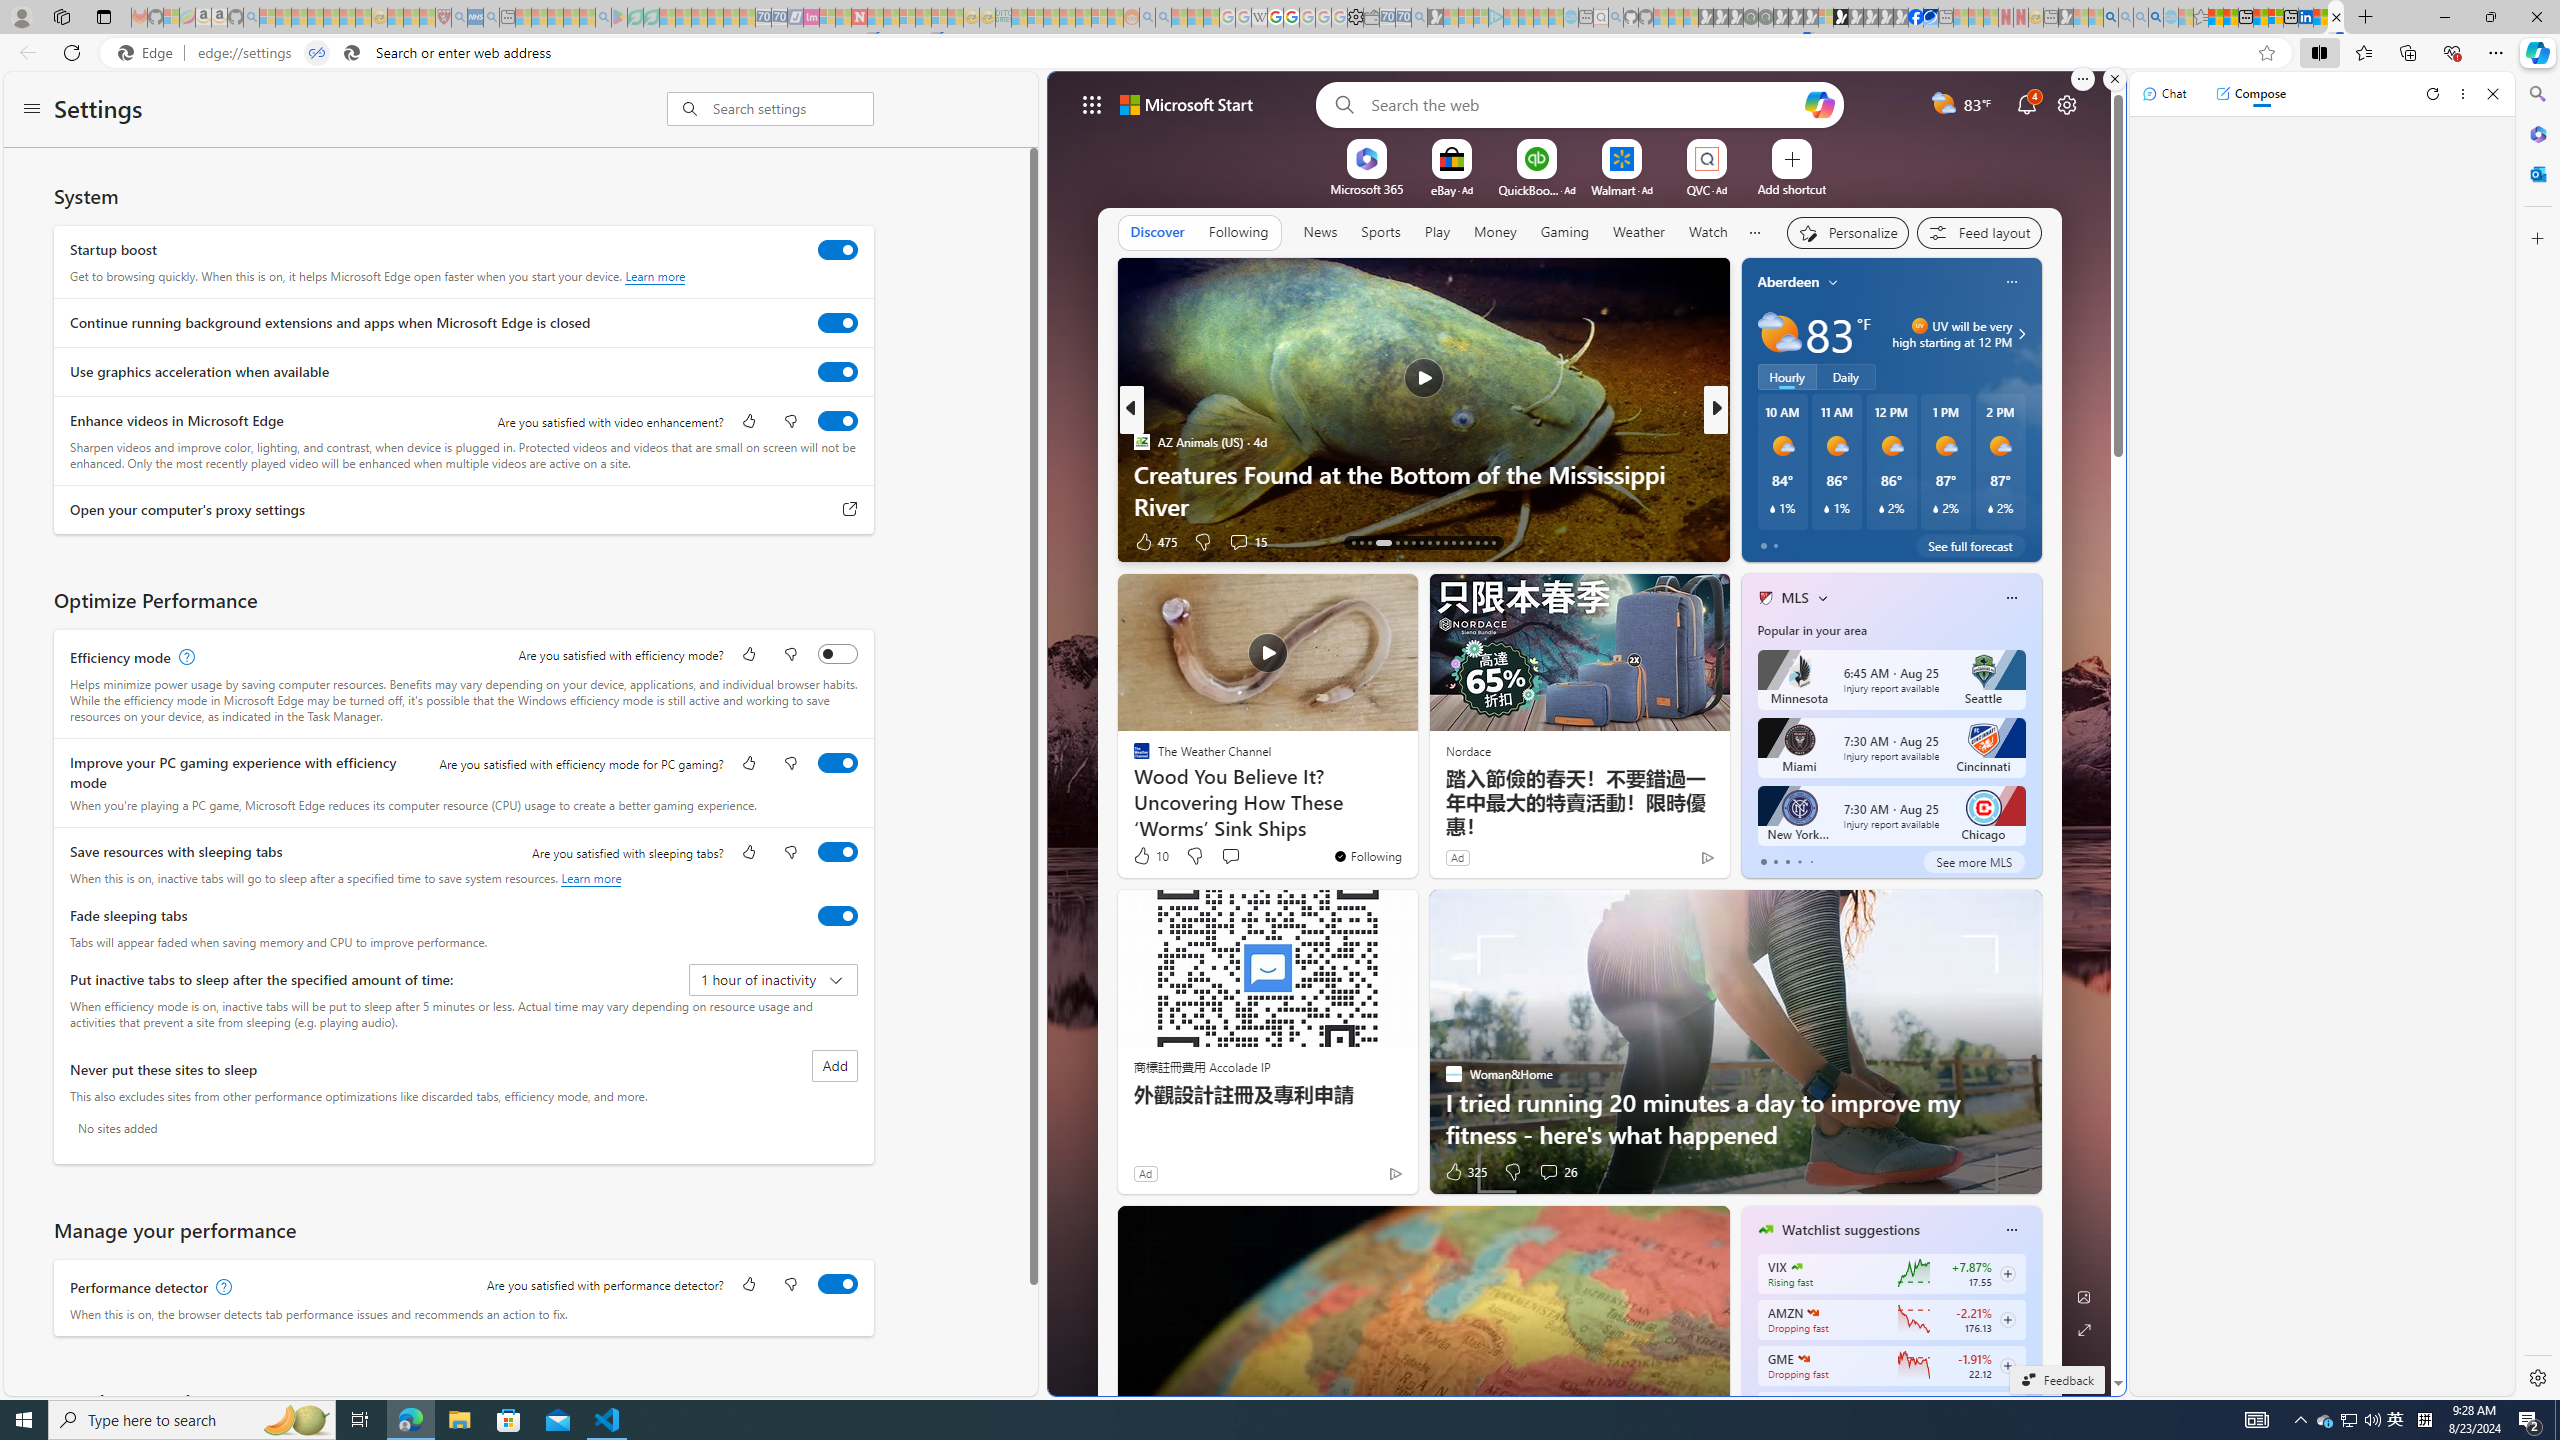  What do you see at coordinates (1248, 541) in the screenshot?
I see `View comments 15 Comment` at bounding box center [1248, 541].